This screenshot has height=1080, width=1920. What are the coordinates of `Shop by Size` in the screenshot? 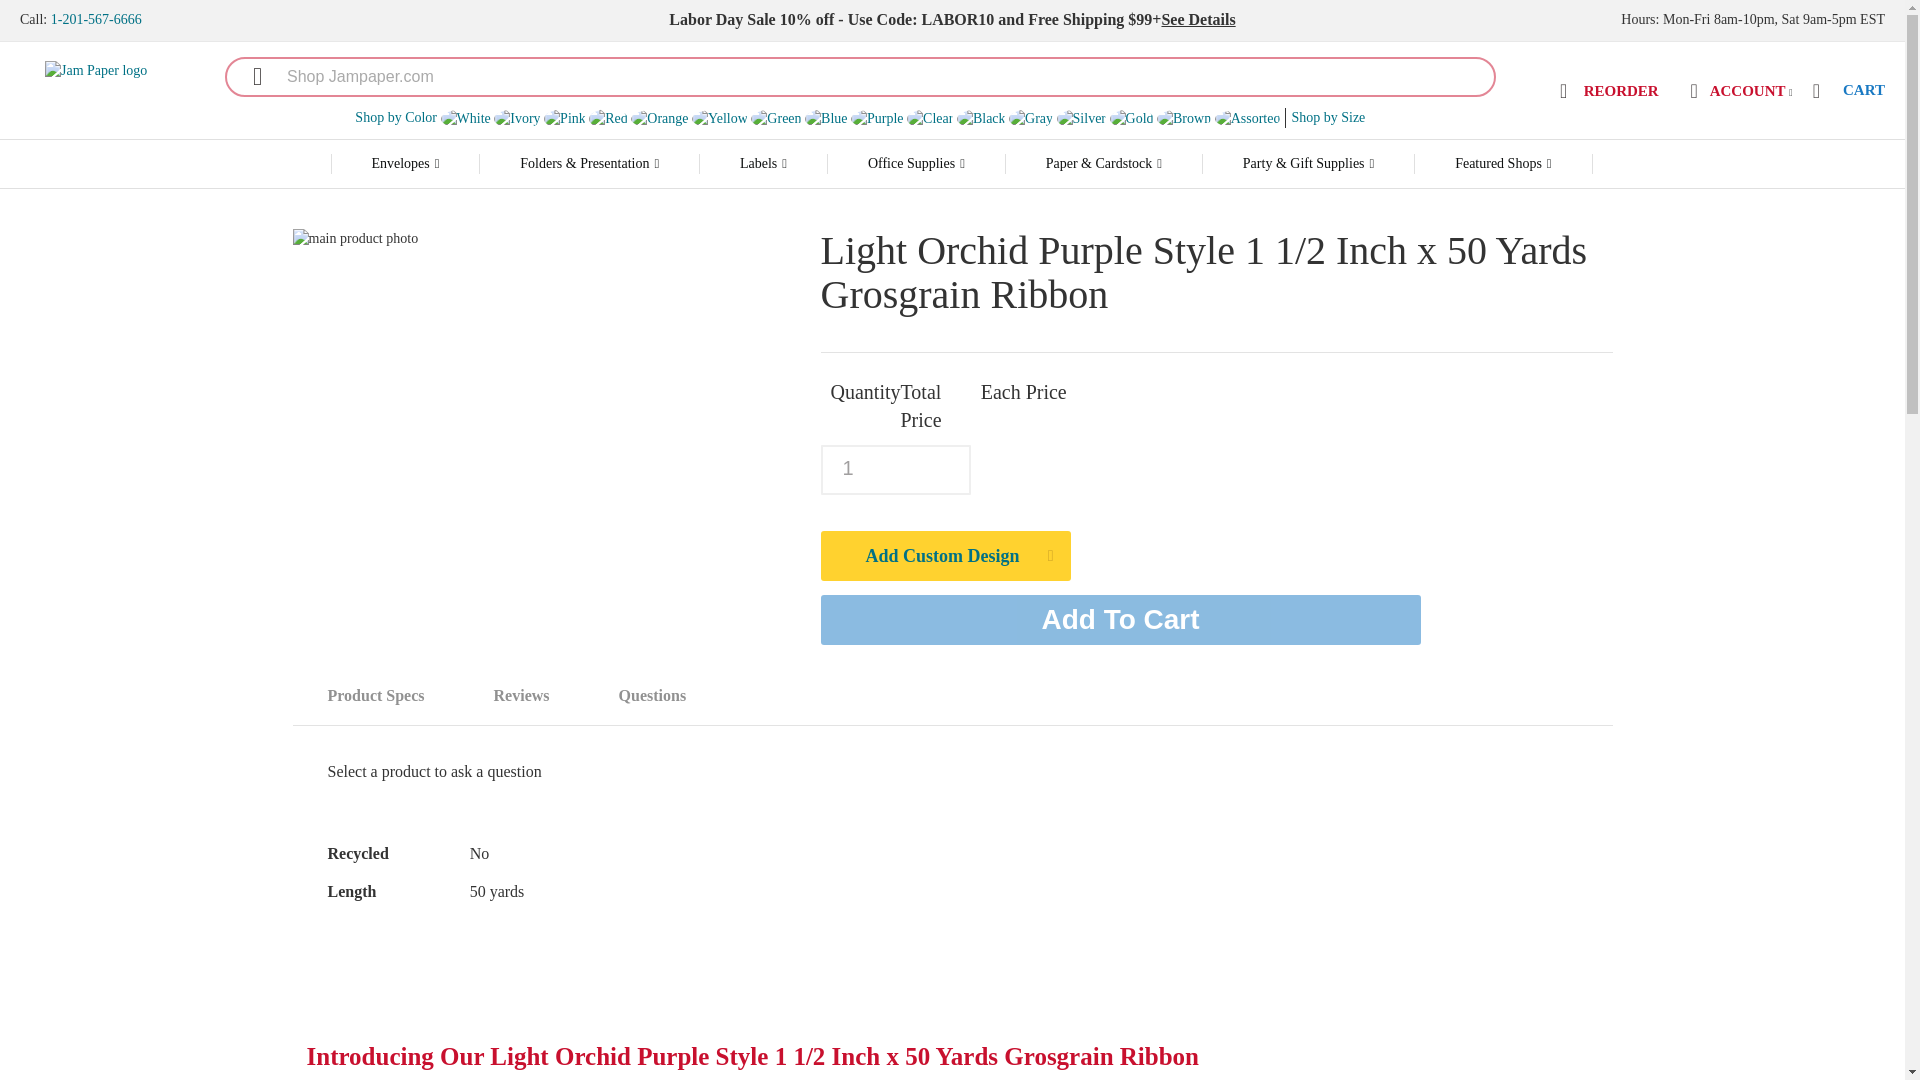 It's located at (1328, 118).